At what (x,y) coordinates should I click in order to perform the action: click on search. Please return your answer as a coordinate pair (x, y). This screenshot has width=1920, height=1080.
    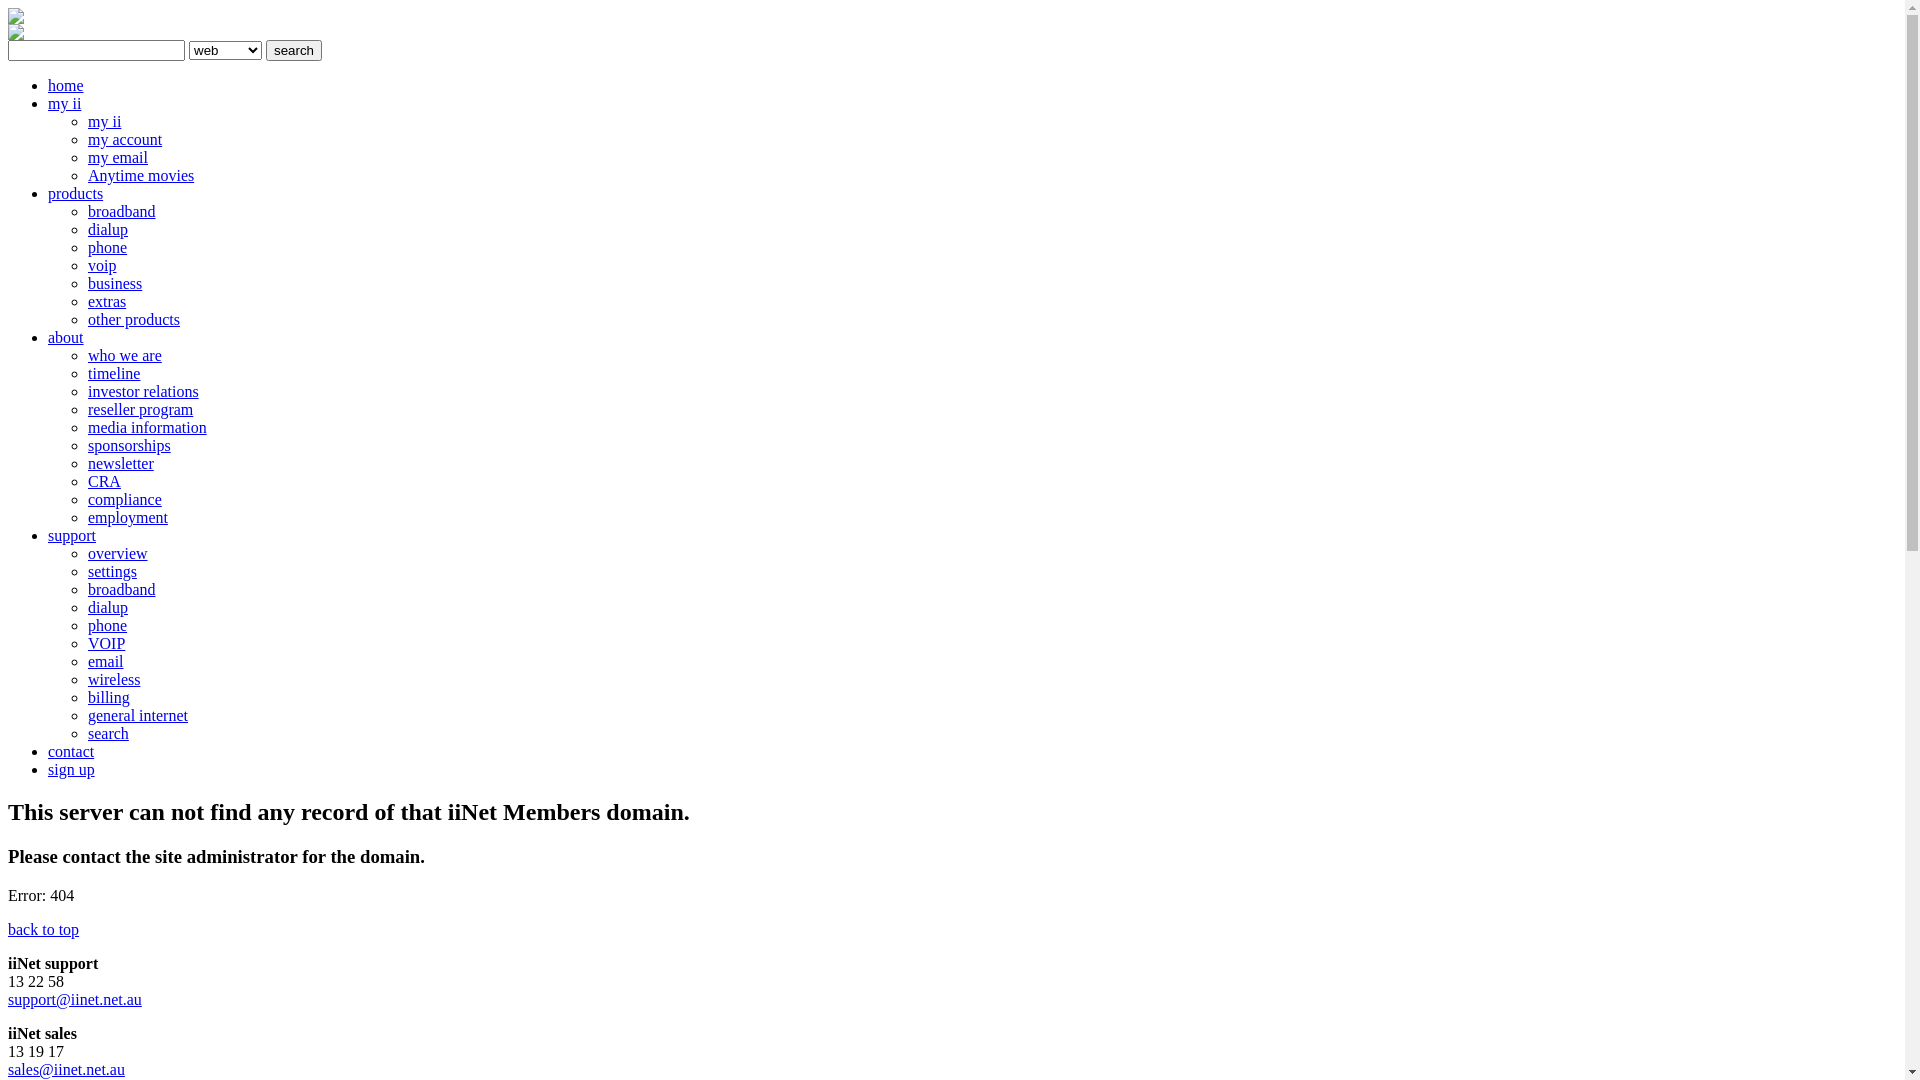
    Looking at the image, I should click on (108, 734).